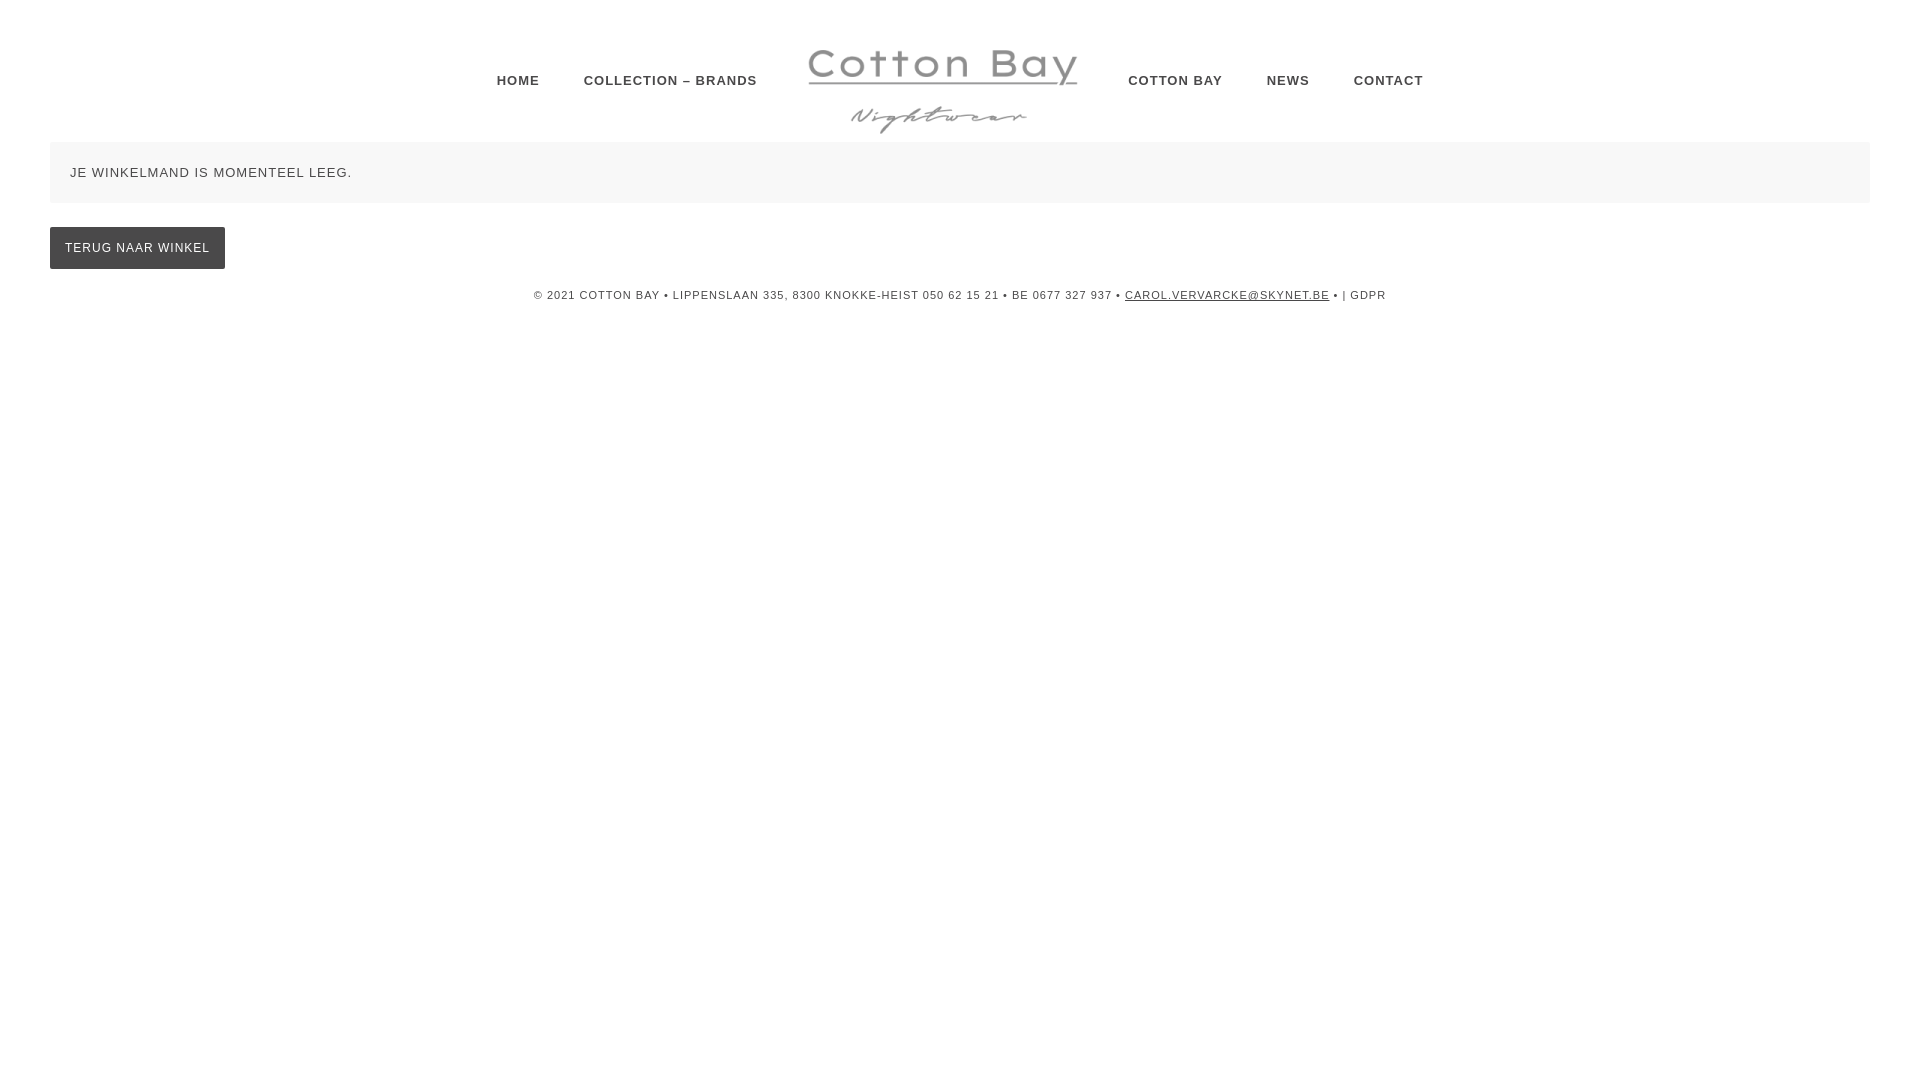 The image size is (1920, 1080). What do you see at coordinates (1176, 81) in the screenshot?
I see `COTTON BAY` at bounding box center [1176, 81].